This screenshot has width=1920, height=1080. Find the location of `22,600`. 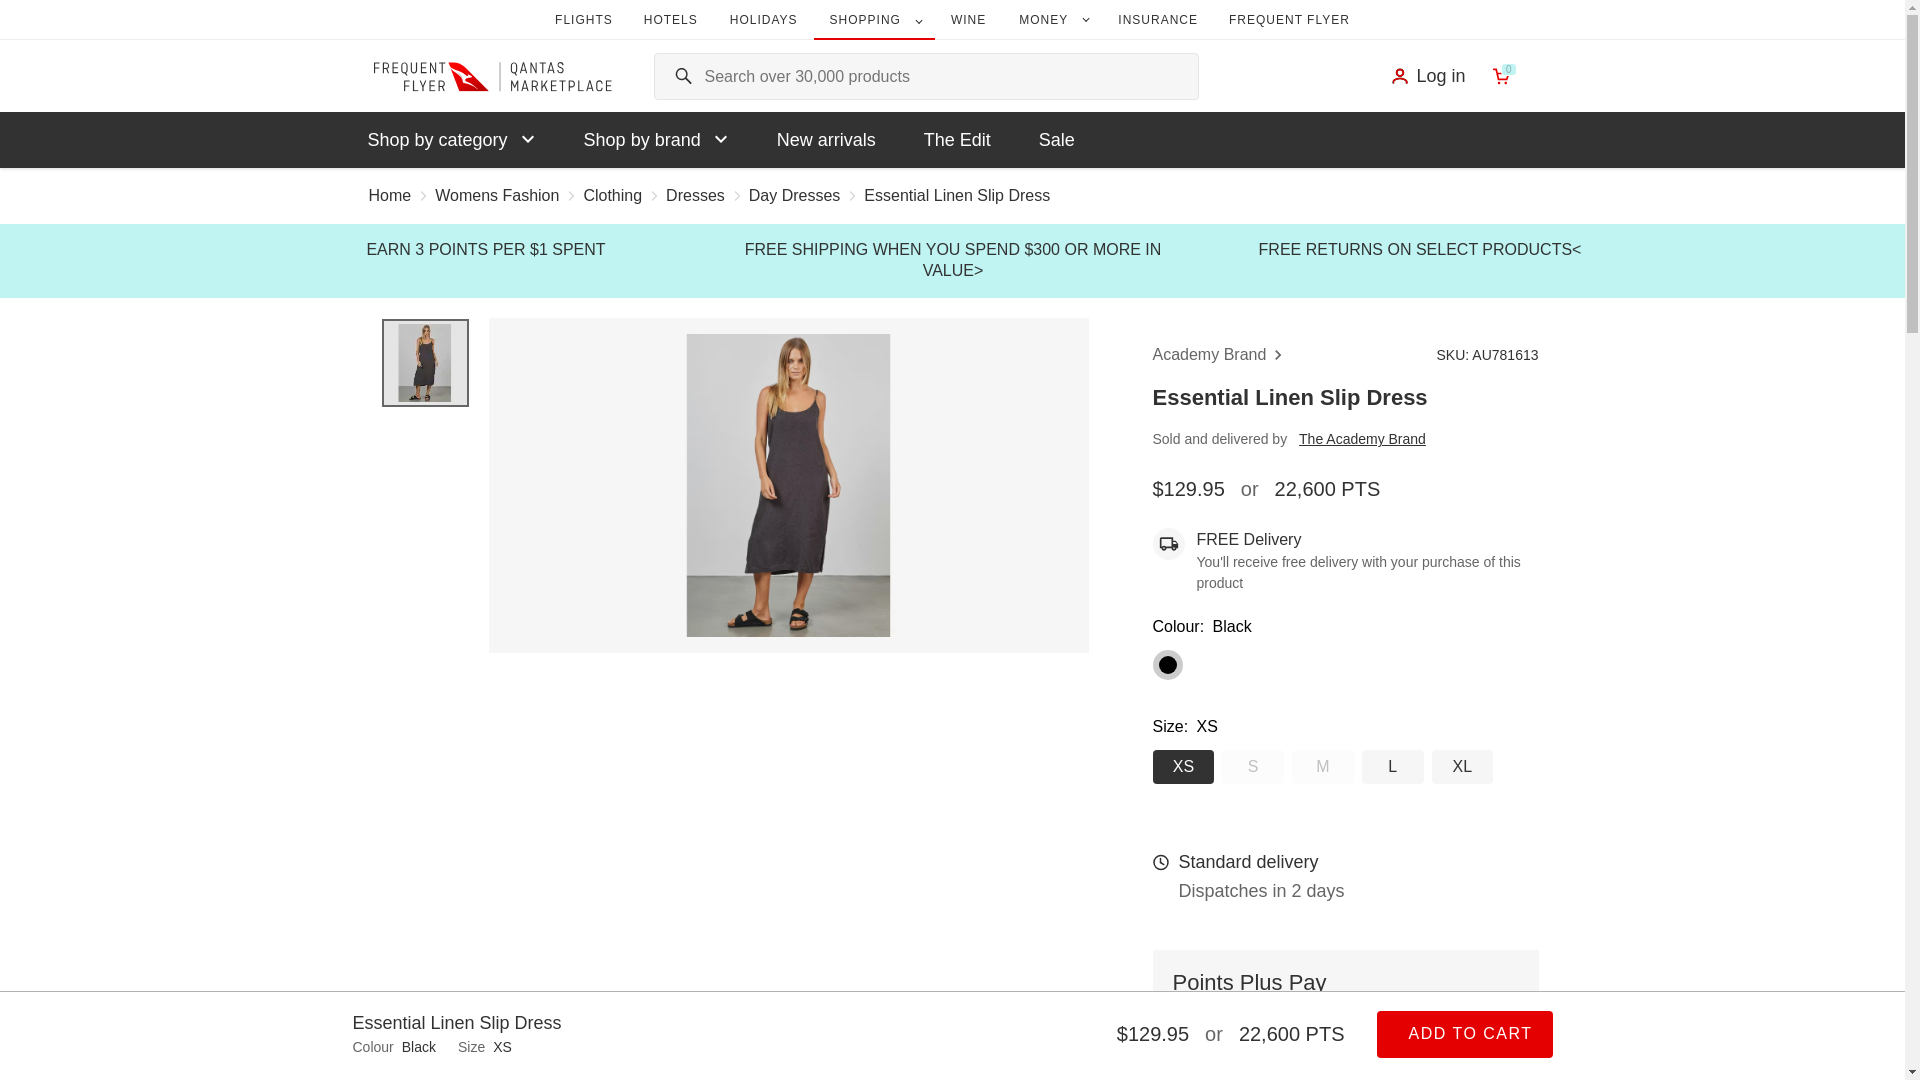

22,600 is located at coordinates (1252, 1046).